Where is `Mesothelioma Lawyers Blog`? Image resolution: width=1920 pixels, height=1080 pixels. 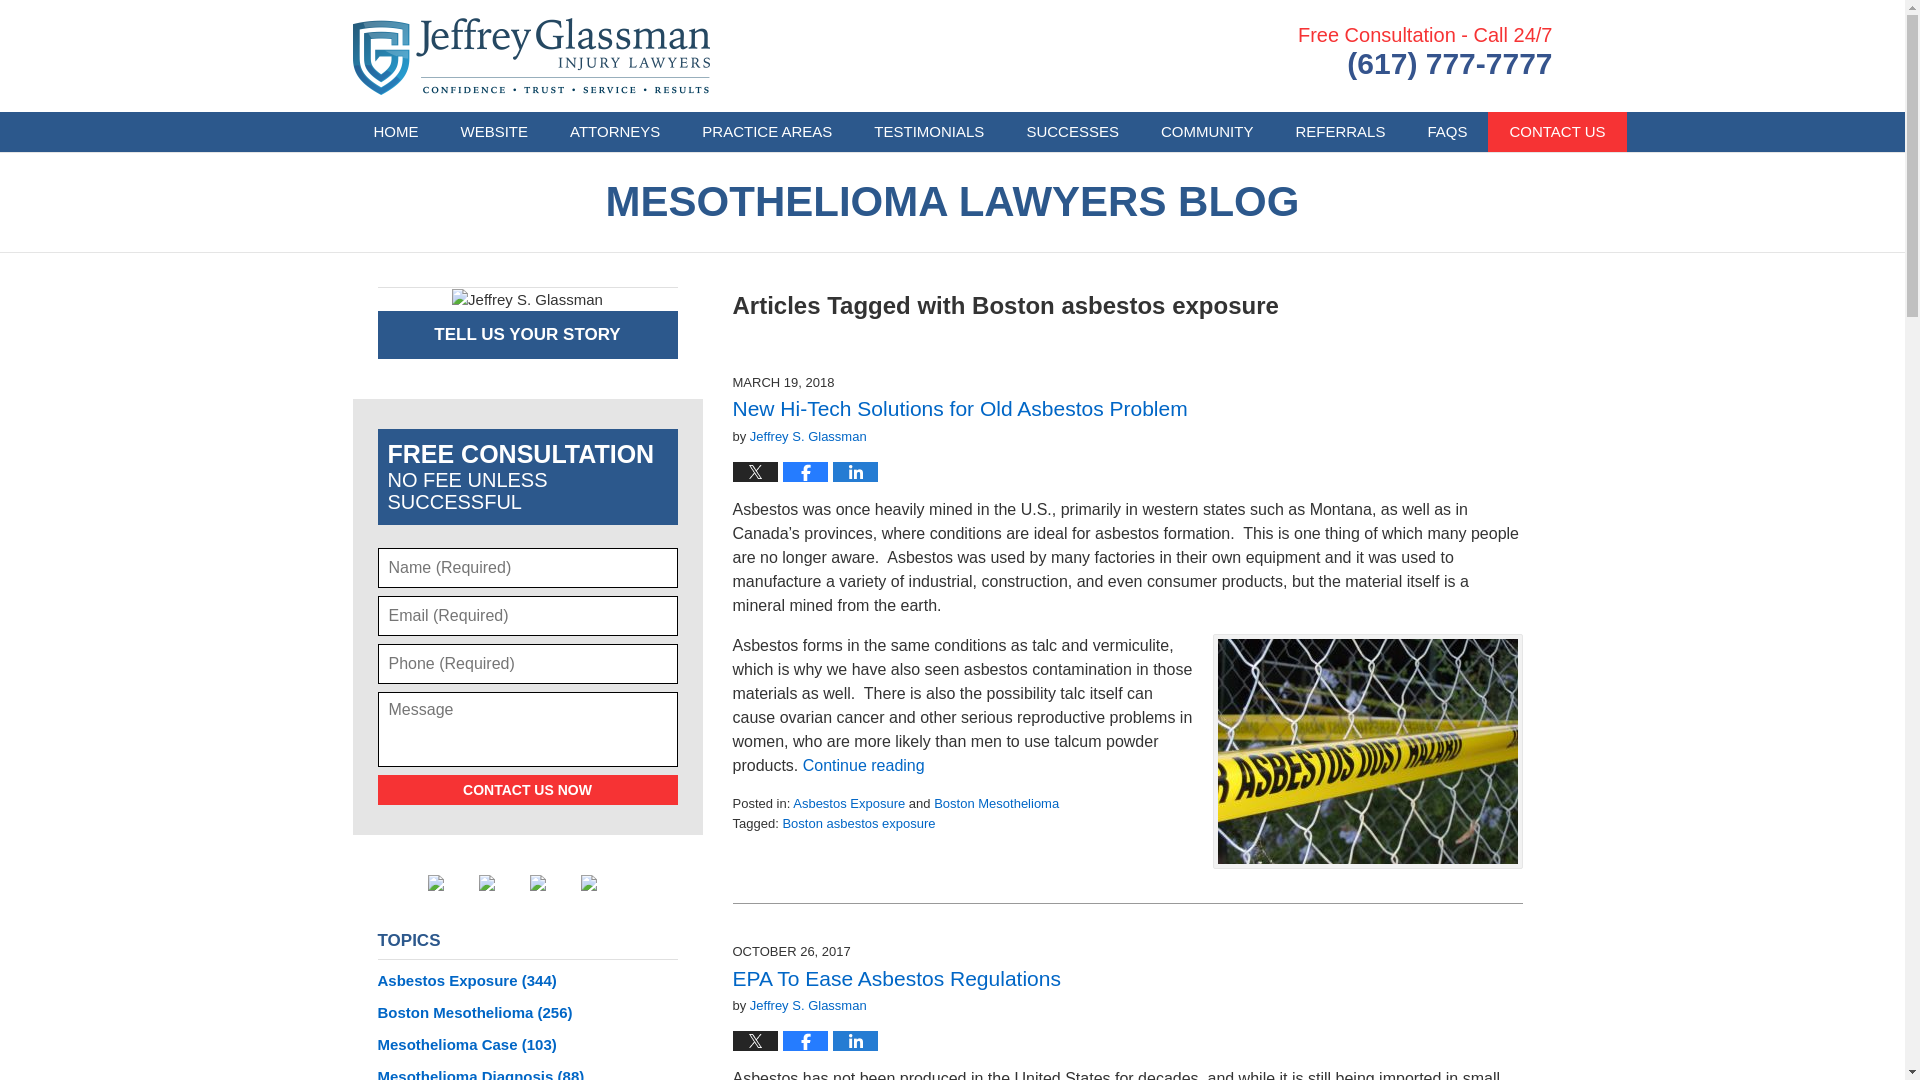 Mesothelioma Lawyers Blog is located at coordinates (530, 56).